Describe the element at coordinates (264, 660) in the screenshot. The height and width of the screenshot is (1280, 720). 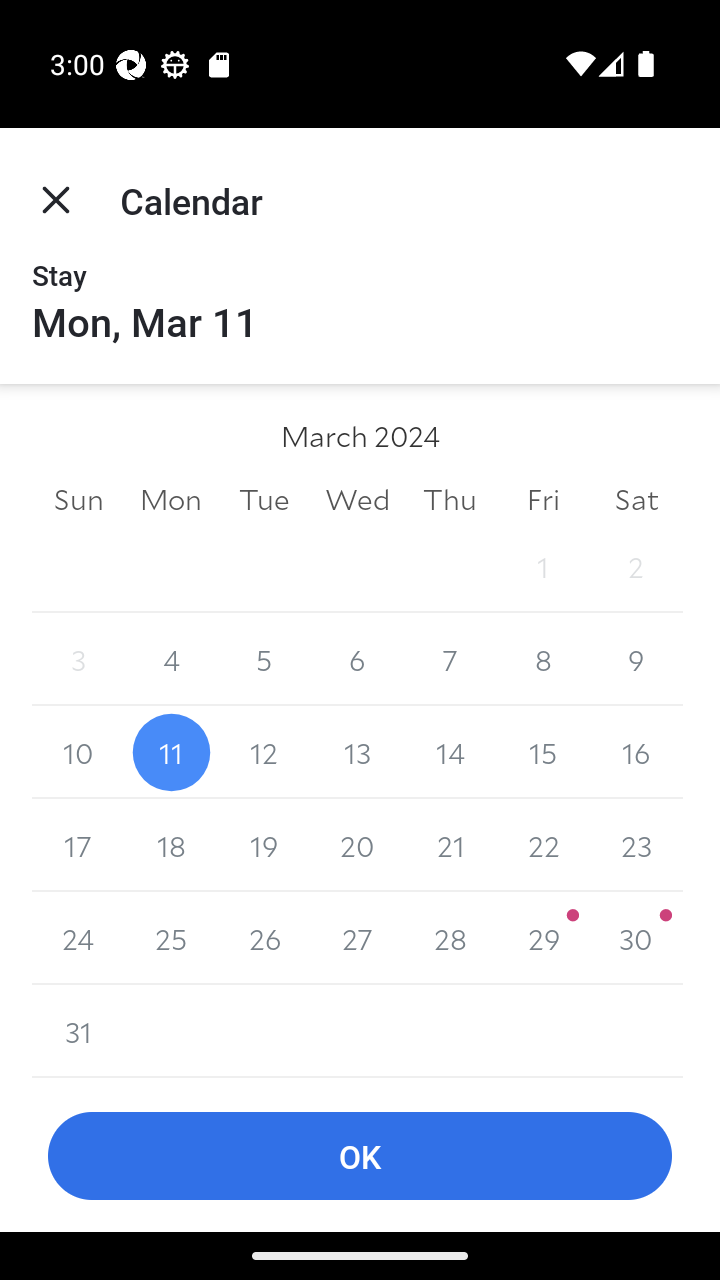
I see `5 5 March 2024` at that location.